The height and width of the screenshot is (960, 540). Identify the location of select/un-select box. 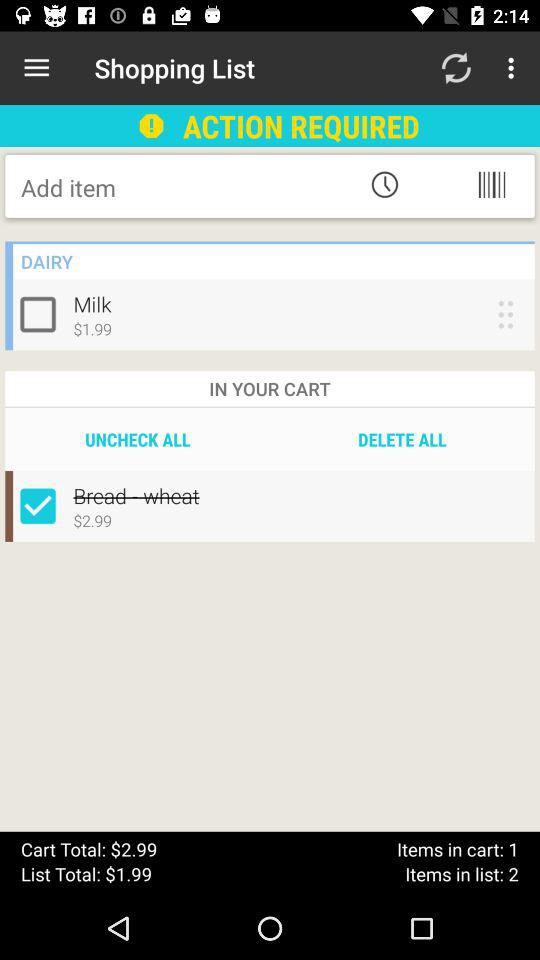
(42, 506).